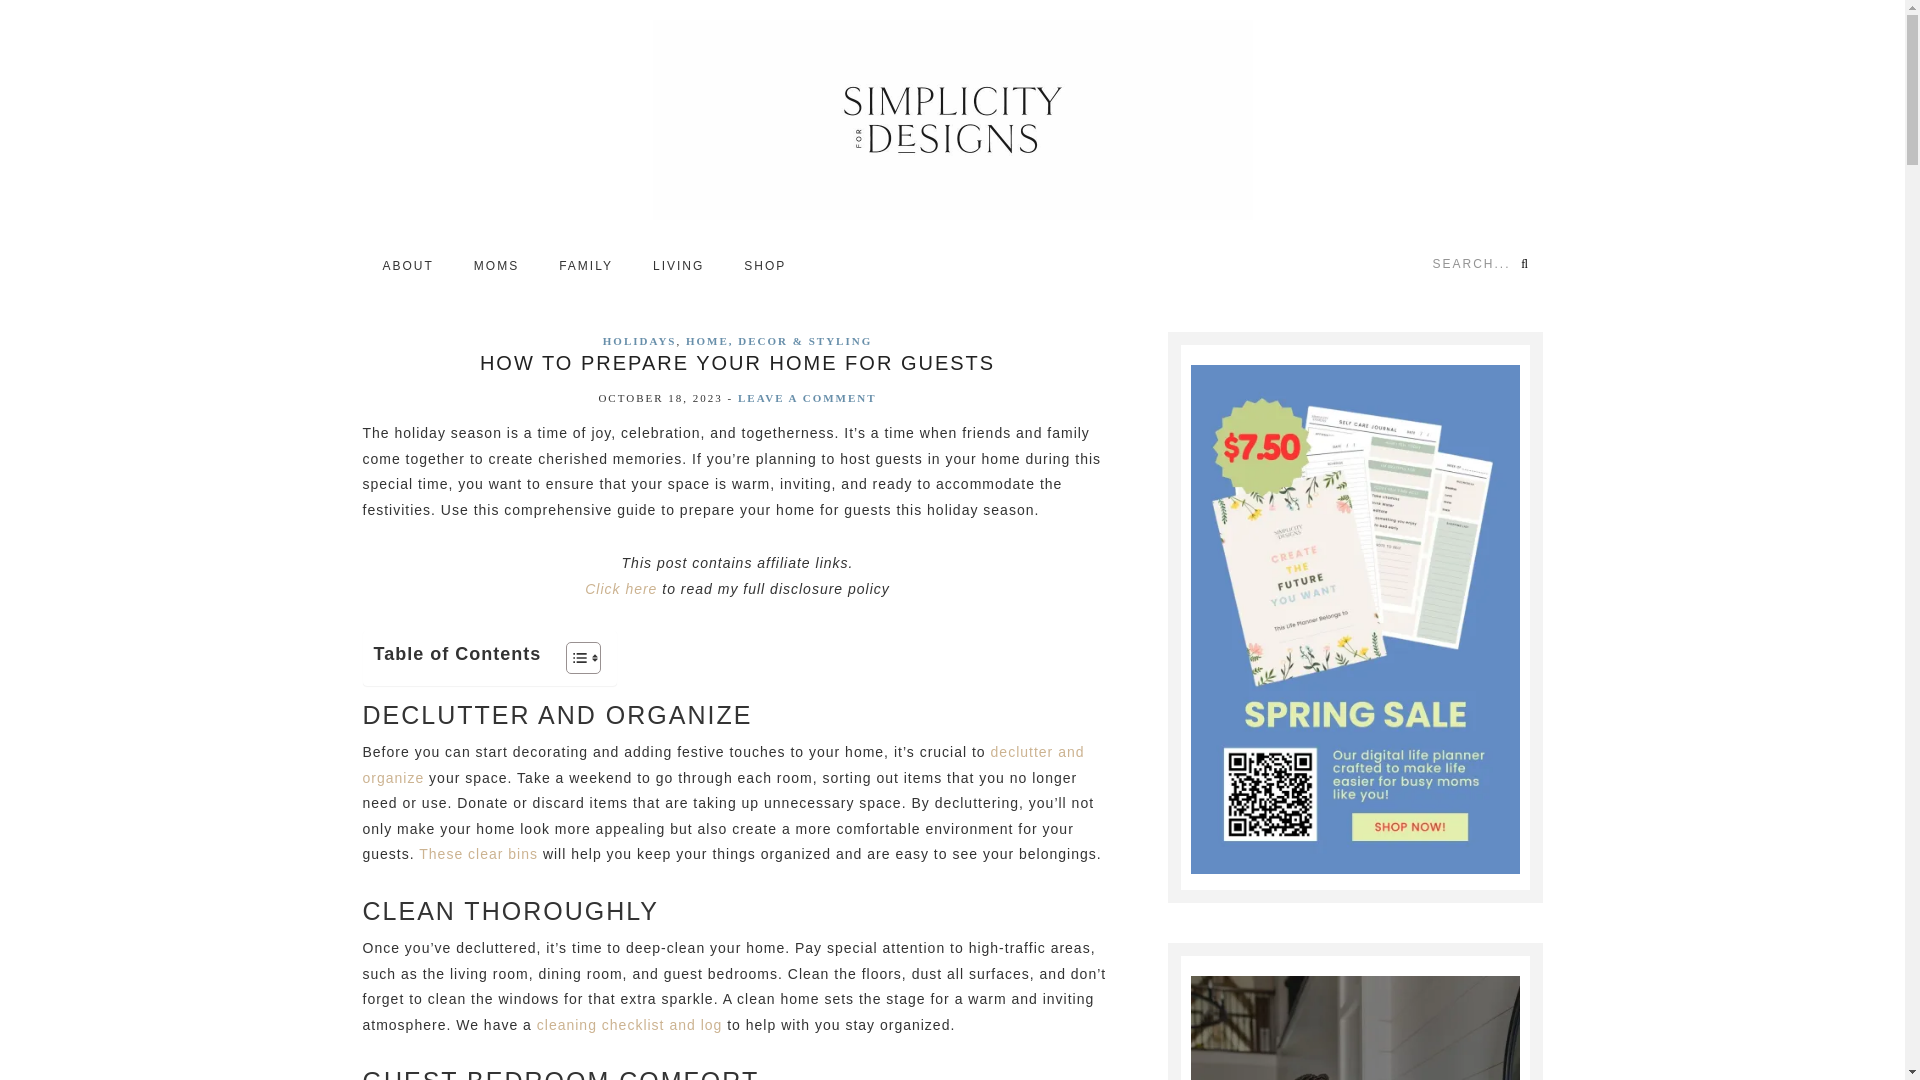  I want to click on LIVING, so click(678, 265).